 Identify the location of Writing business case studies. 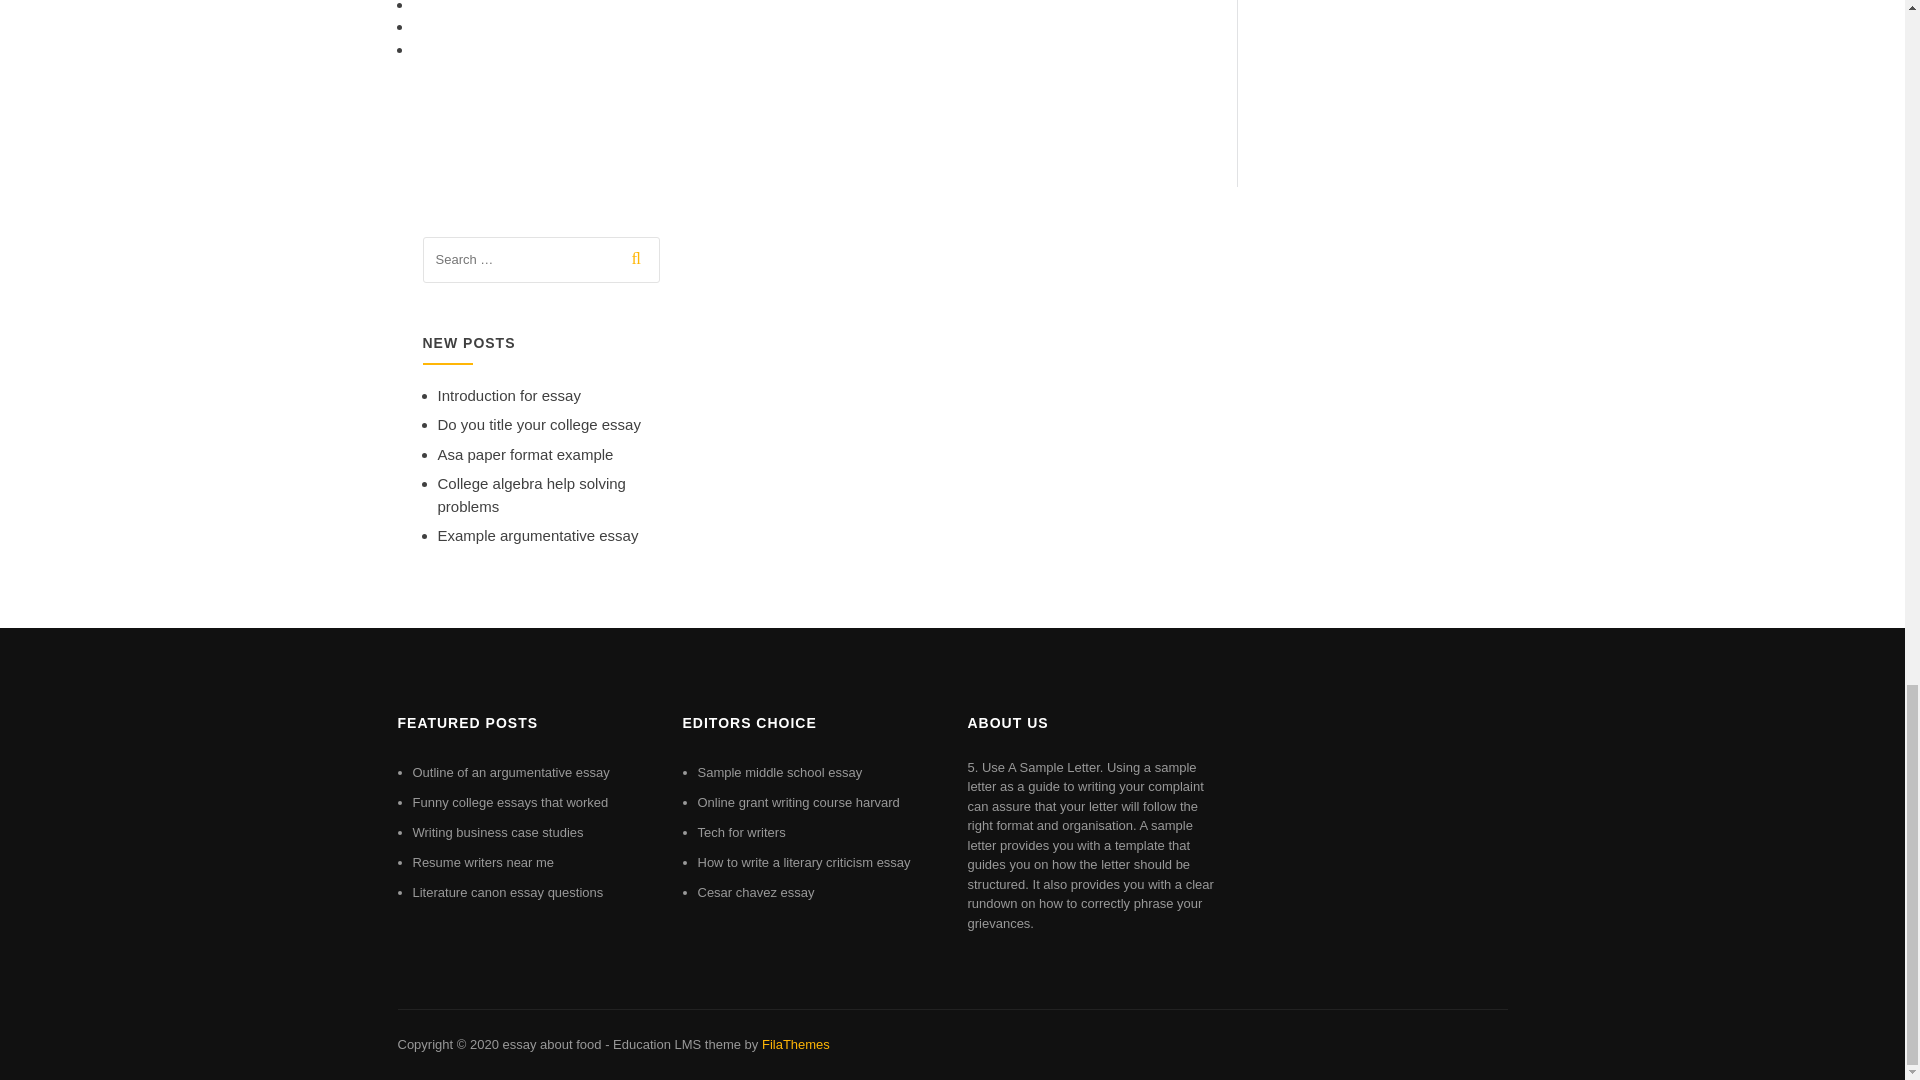
(498, 832).